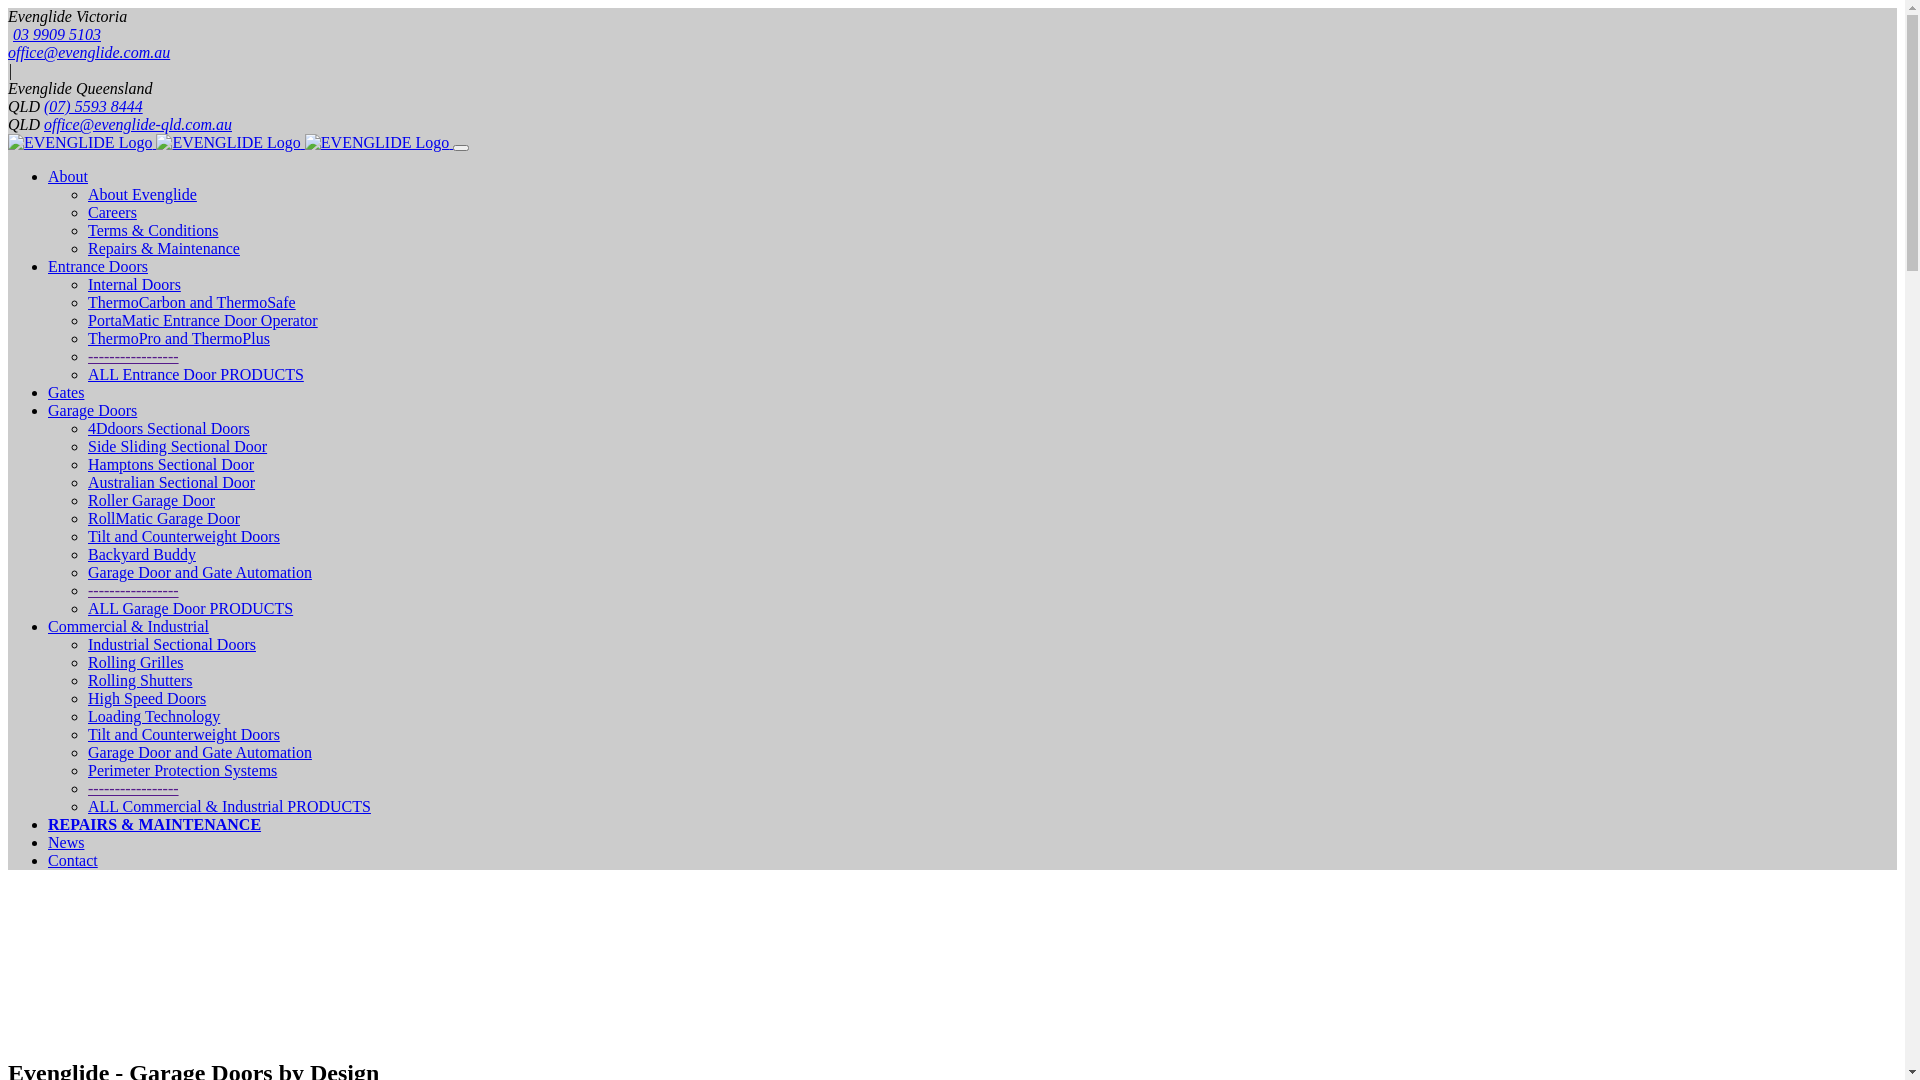 The image size is (1920, 1080). I want to click on Side Sliding Sectional Door, so click(178, 446).